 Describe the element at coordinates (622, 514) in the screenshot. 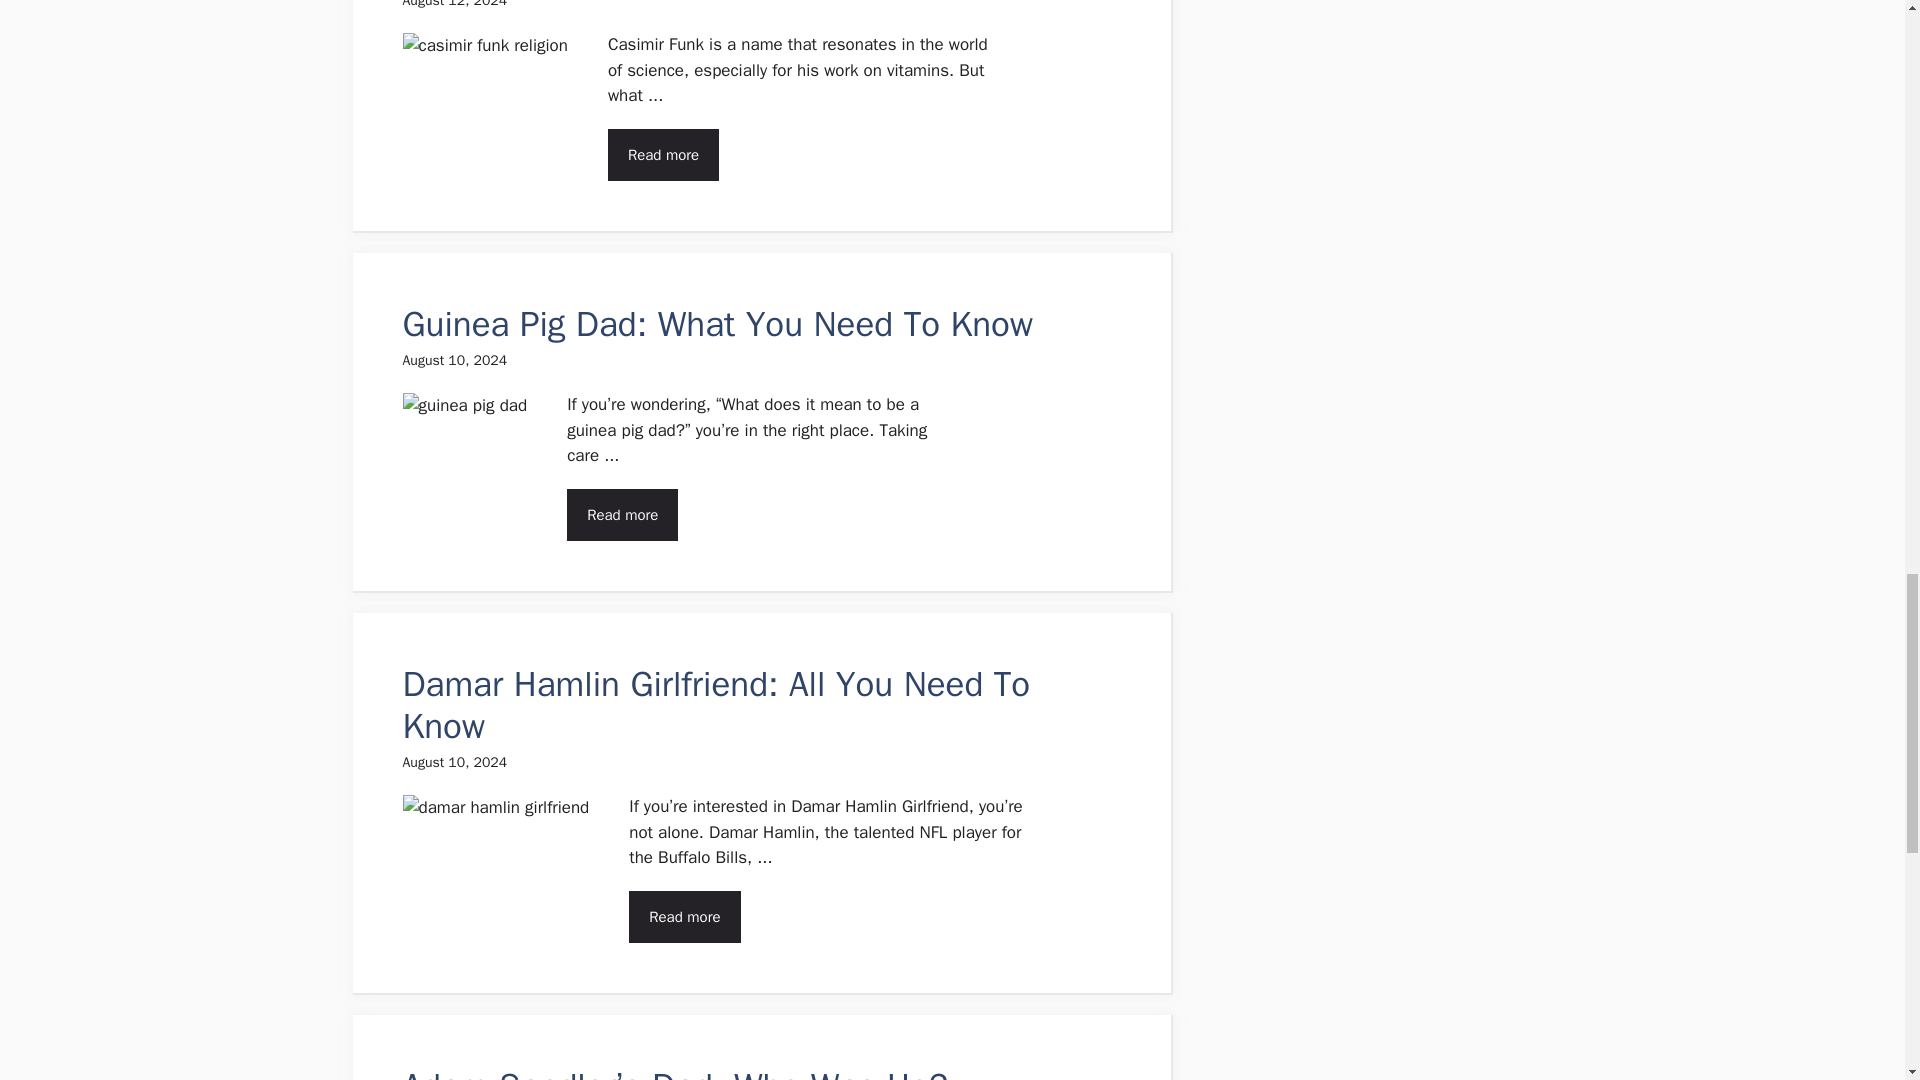

I see `Read more` at that location.